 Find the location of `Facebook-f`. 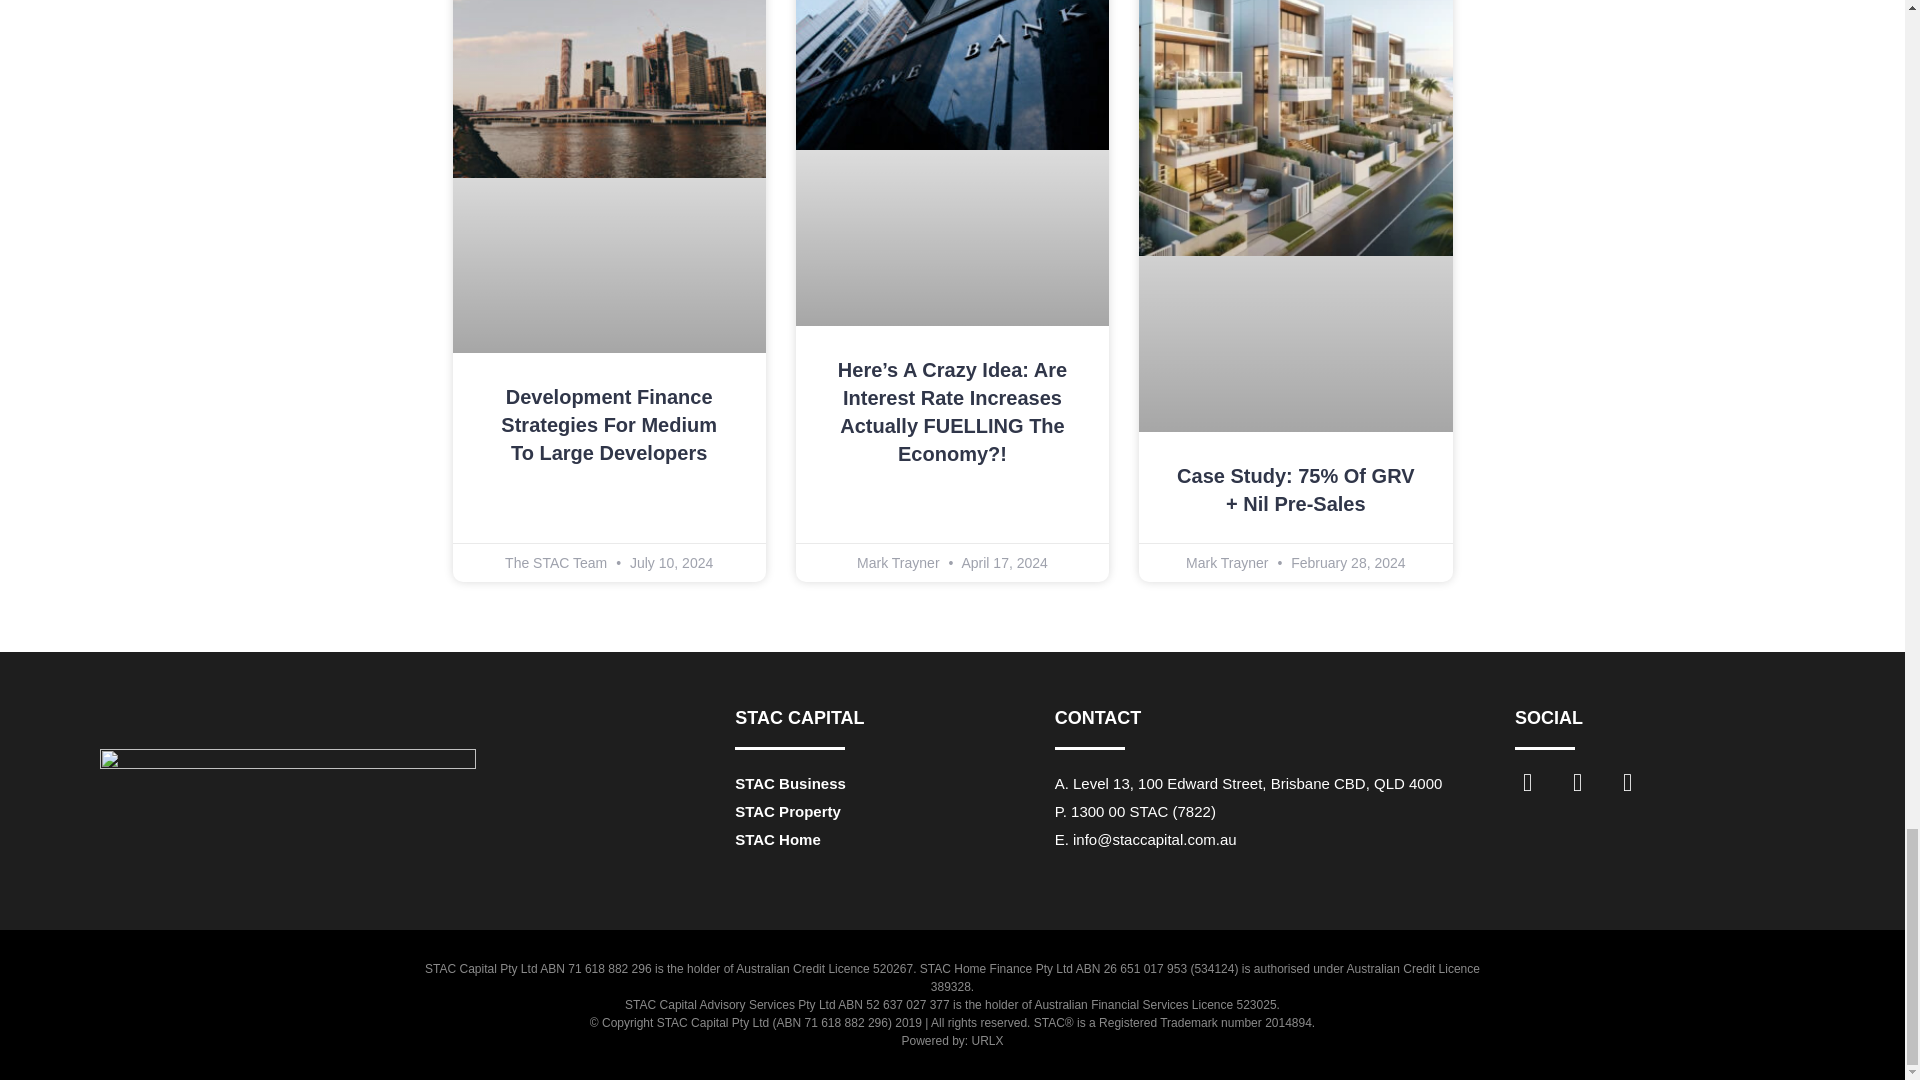

Facebook-f is located at coordinates (1539, 794).